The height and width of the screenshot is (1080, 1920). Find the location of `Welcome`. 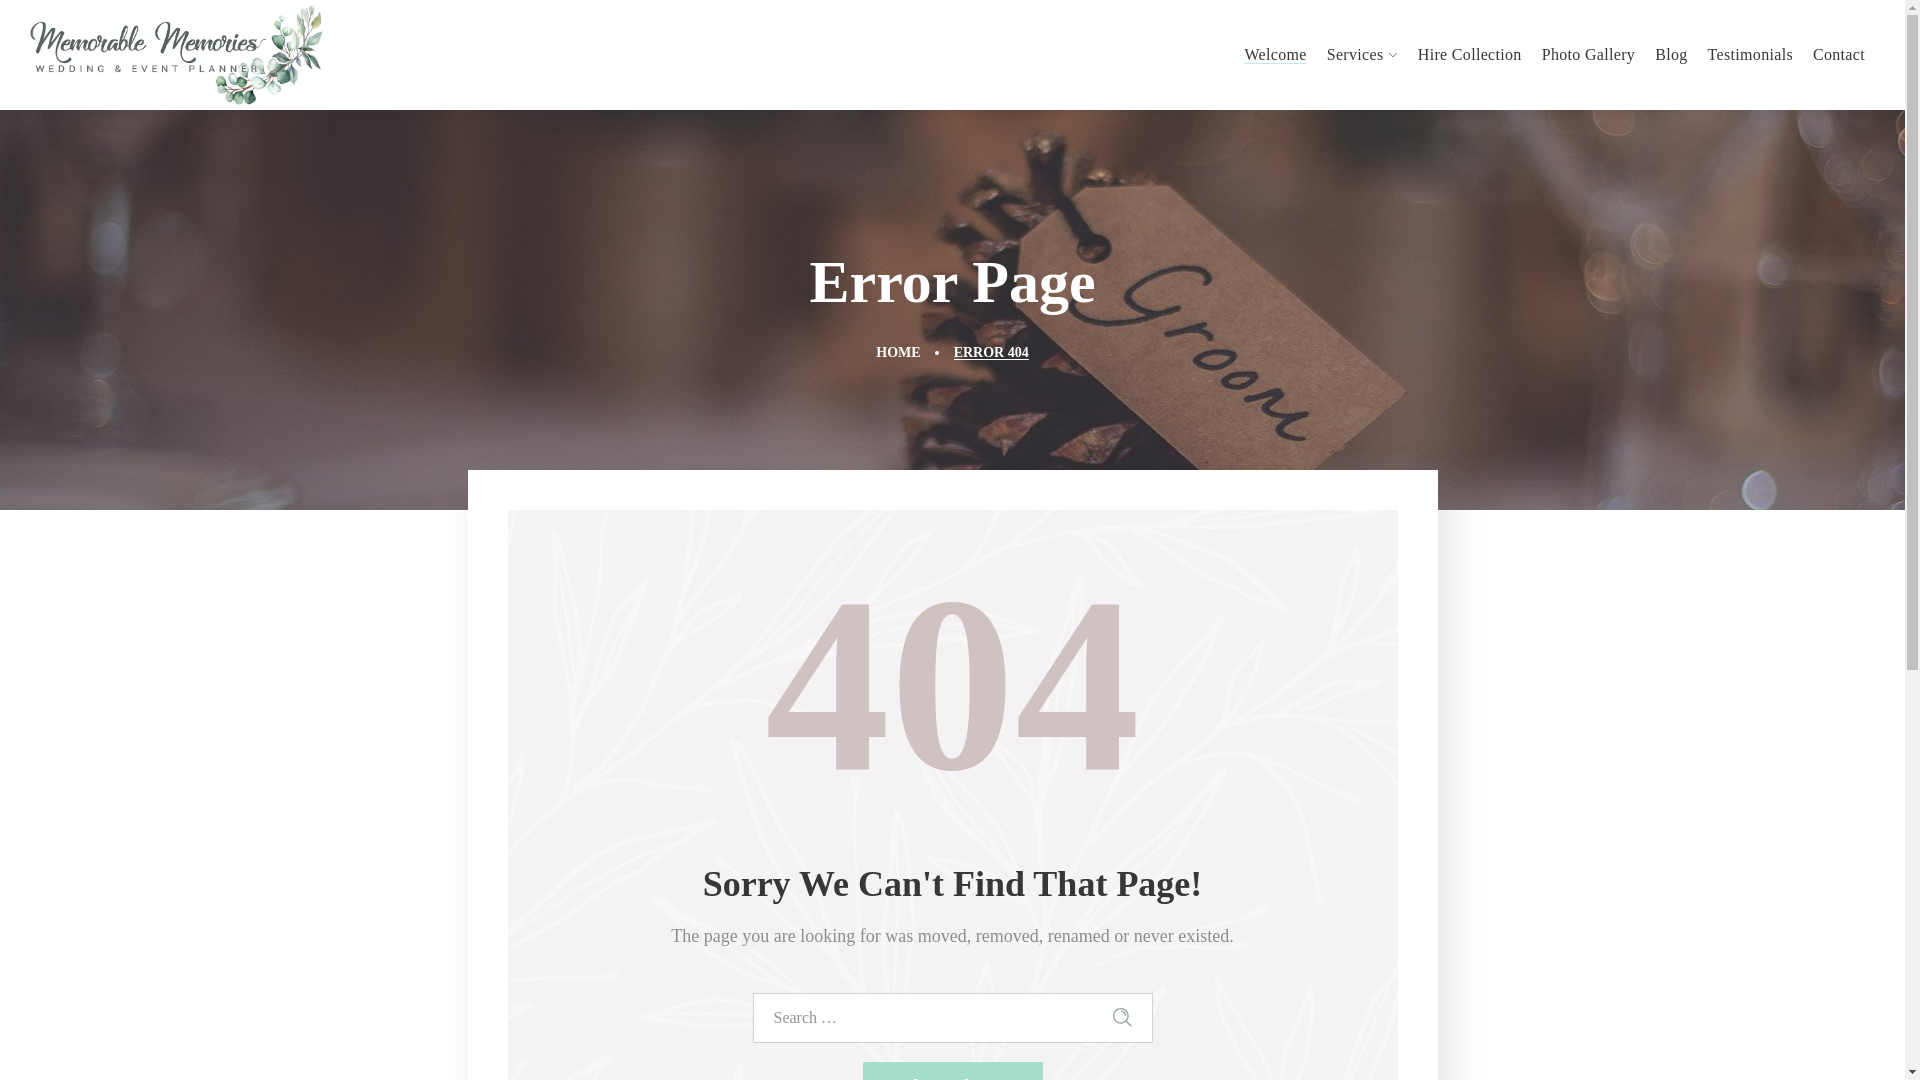

Welcome is located at coordinates (1275, 55).